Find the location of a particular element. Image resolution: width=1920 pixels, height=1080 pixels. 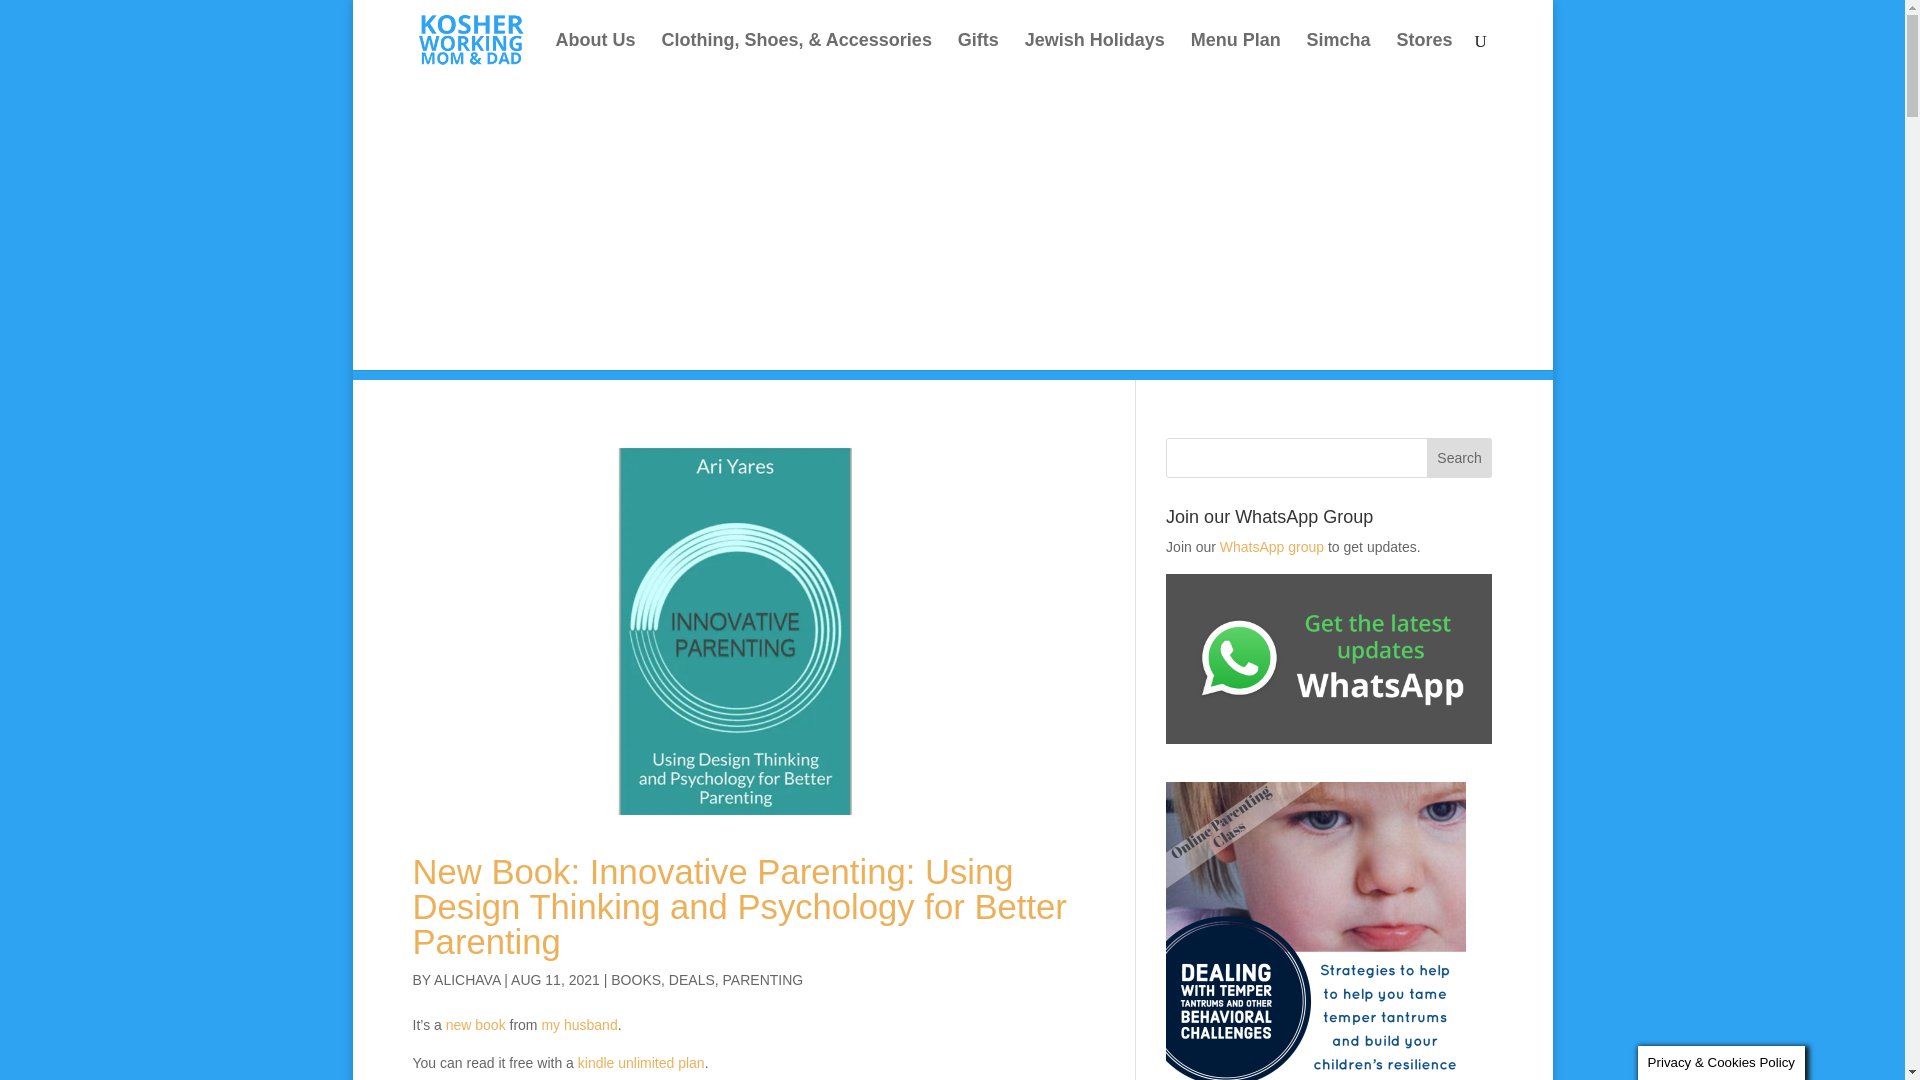

Stores is located at coordinates (1423, 56).